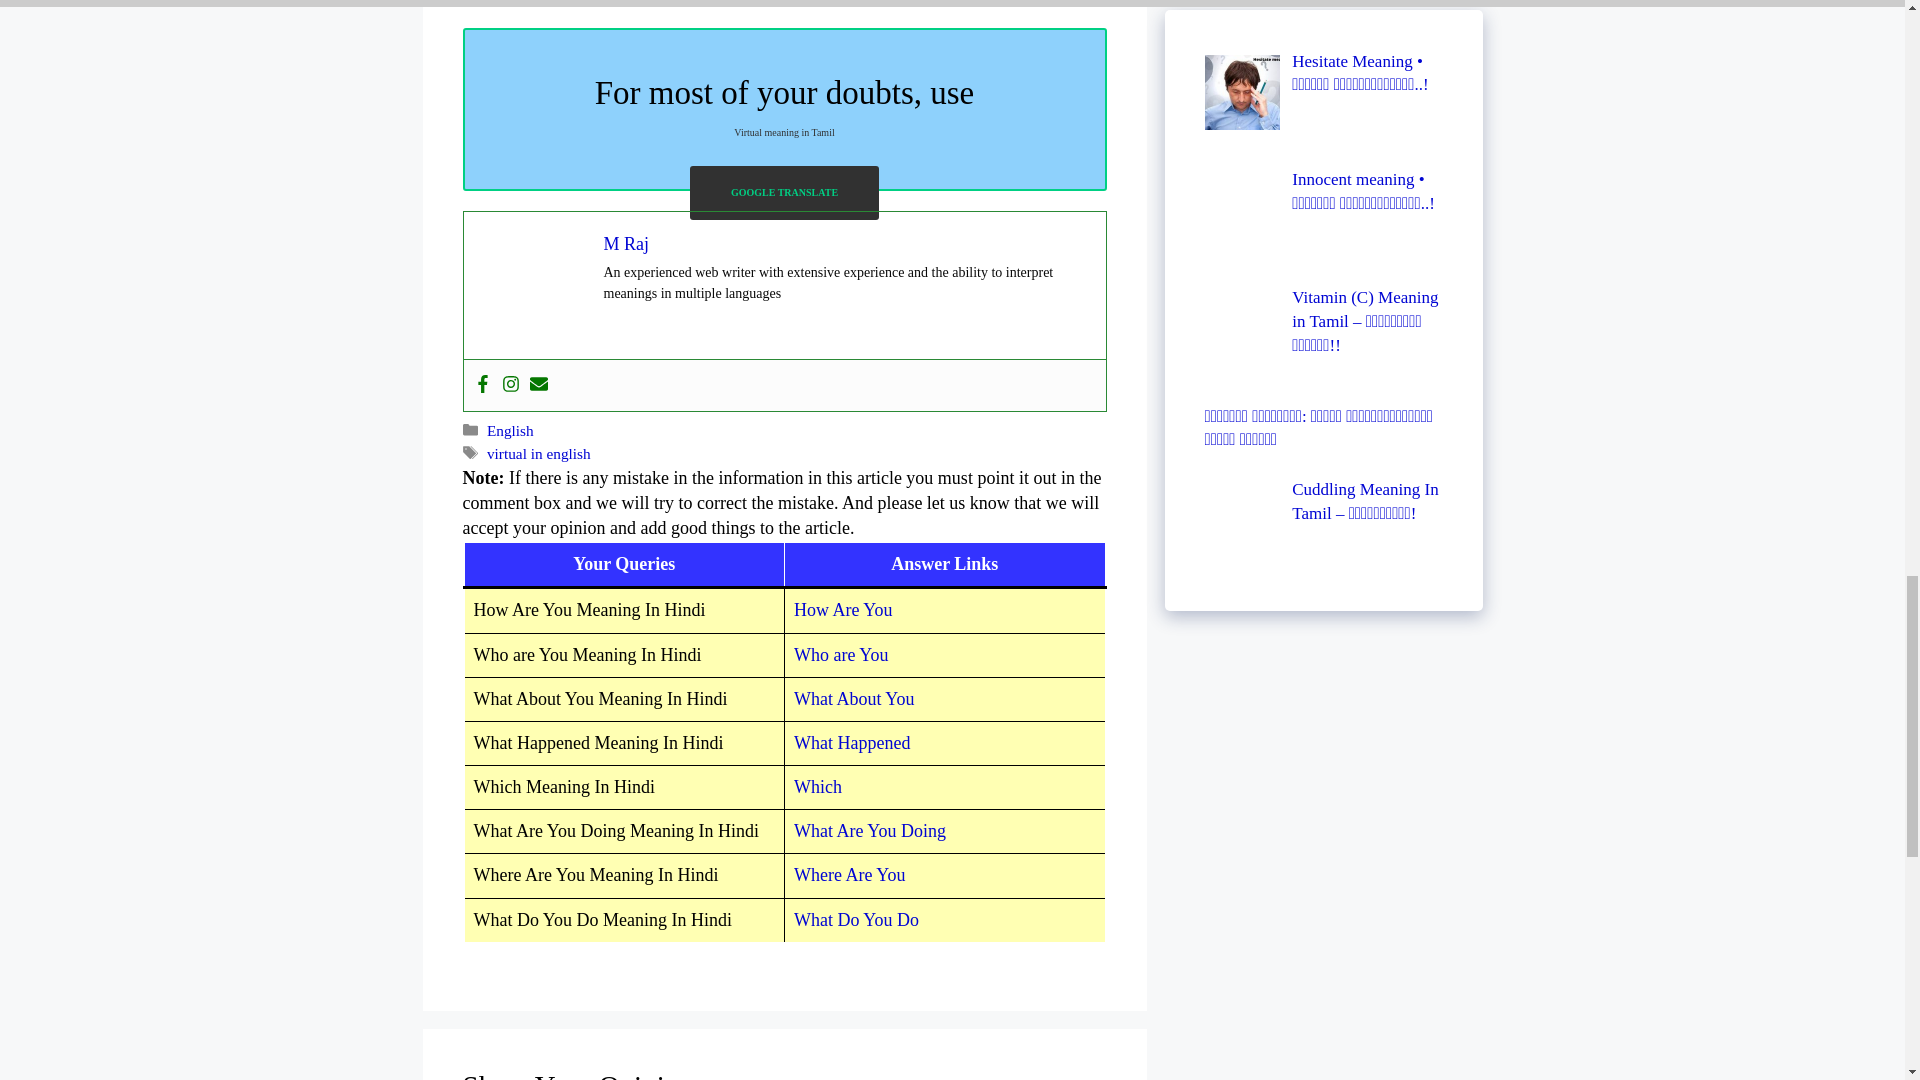  What do you see at coordinates (510, 430) in the screenshot?
I see `English` at bounding box center [510, 430].